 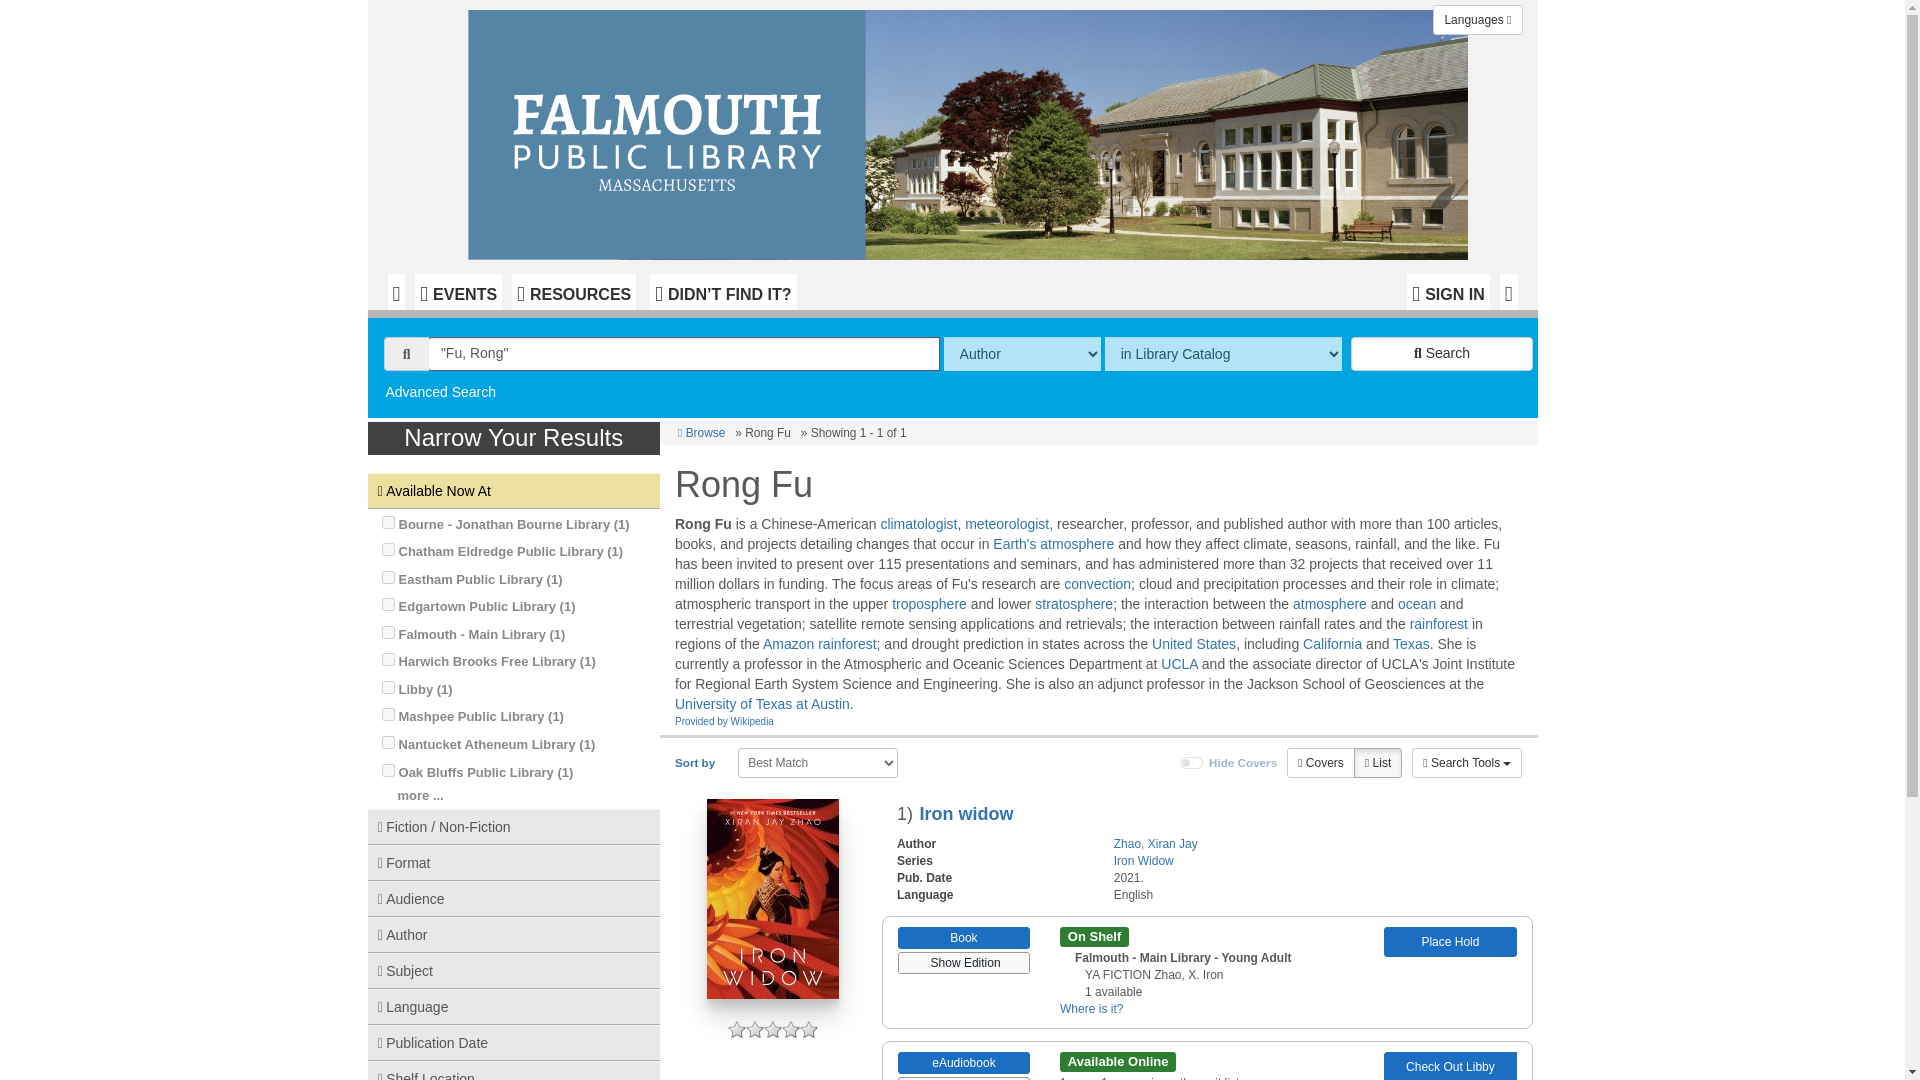 What do you see at coordinates (1448, 292) in the screenshot?
I see `Login` at bounding box center [1448, 292].